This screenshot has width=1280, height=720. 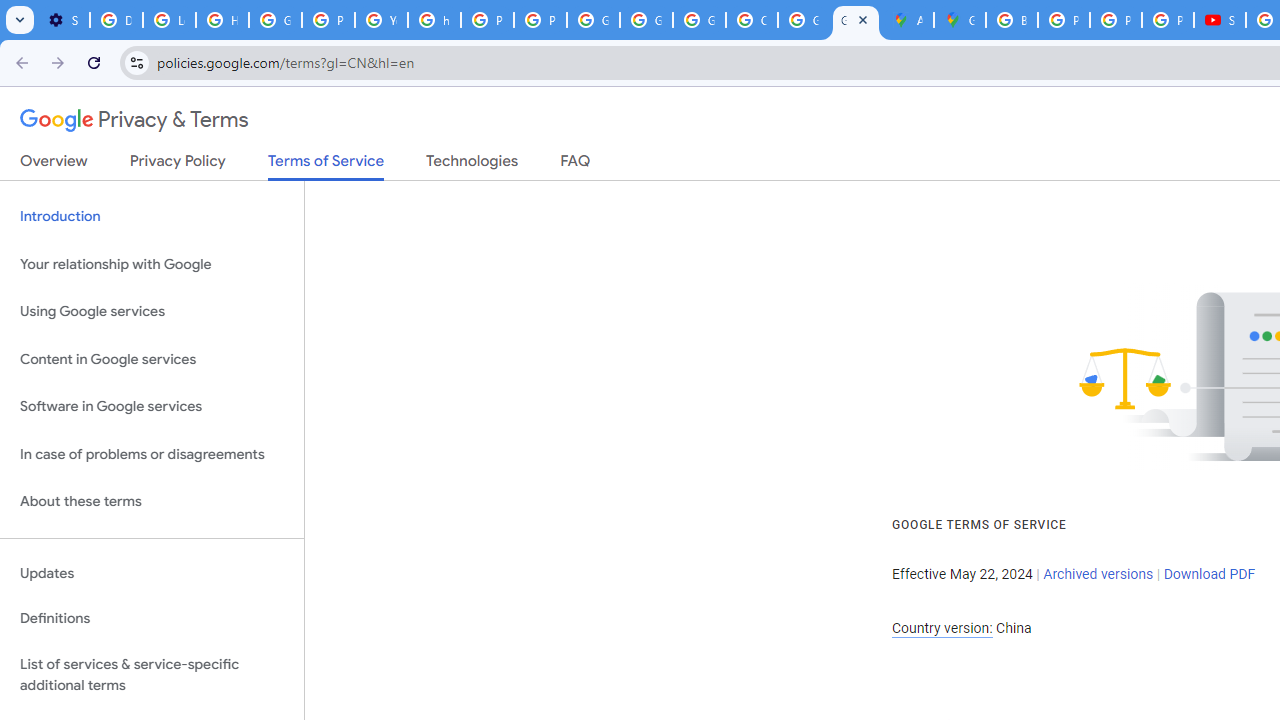 I want to click on Create your Google Account, so click(x=752, y=20).